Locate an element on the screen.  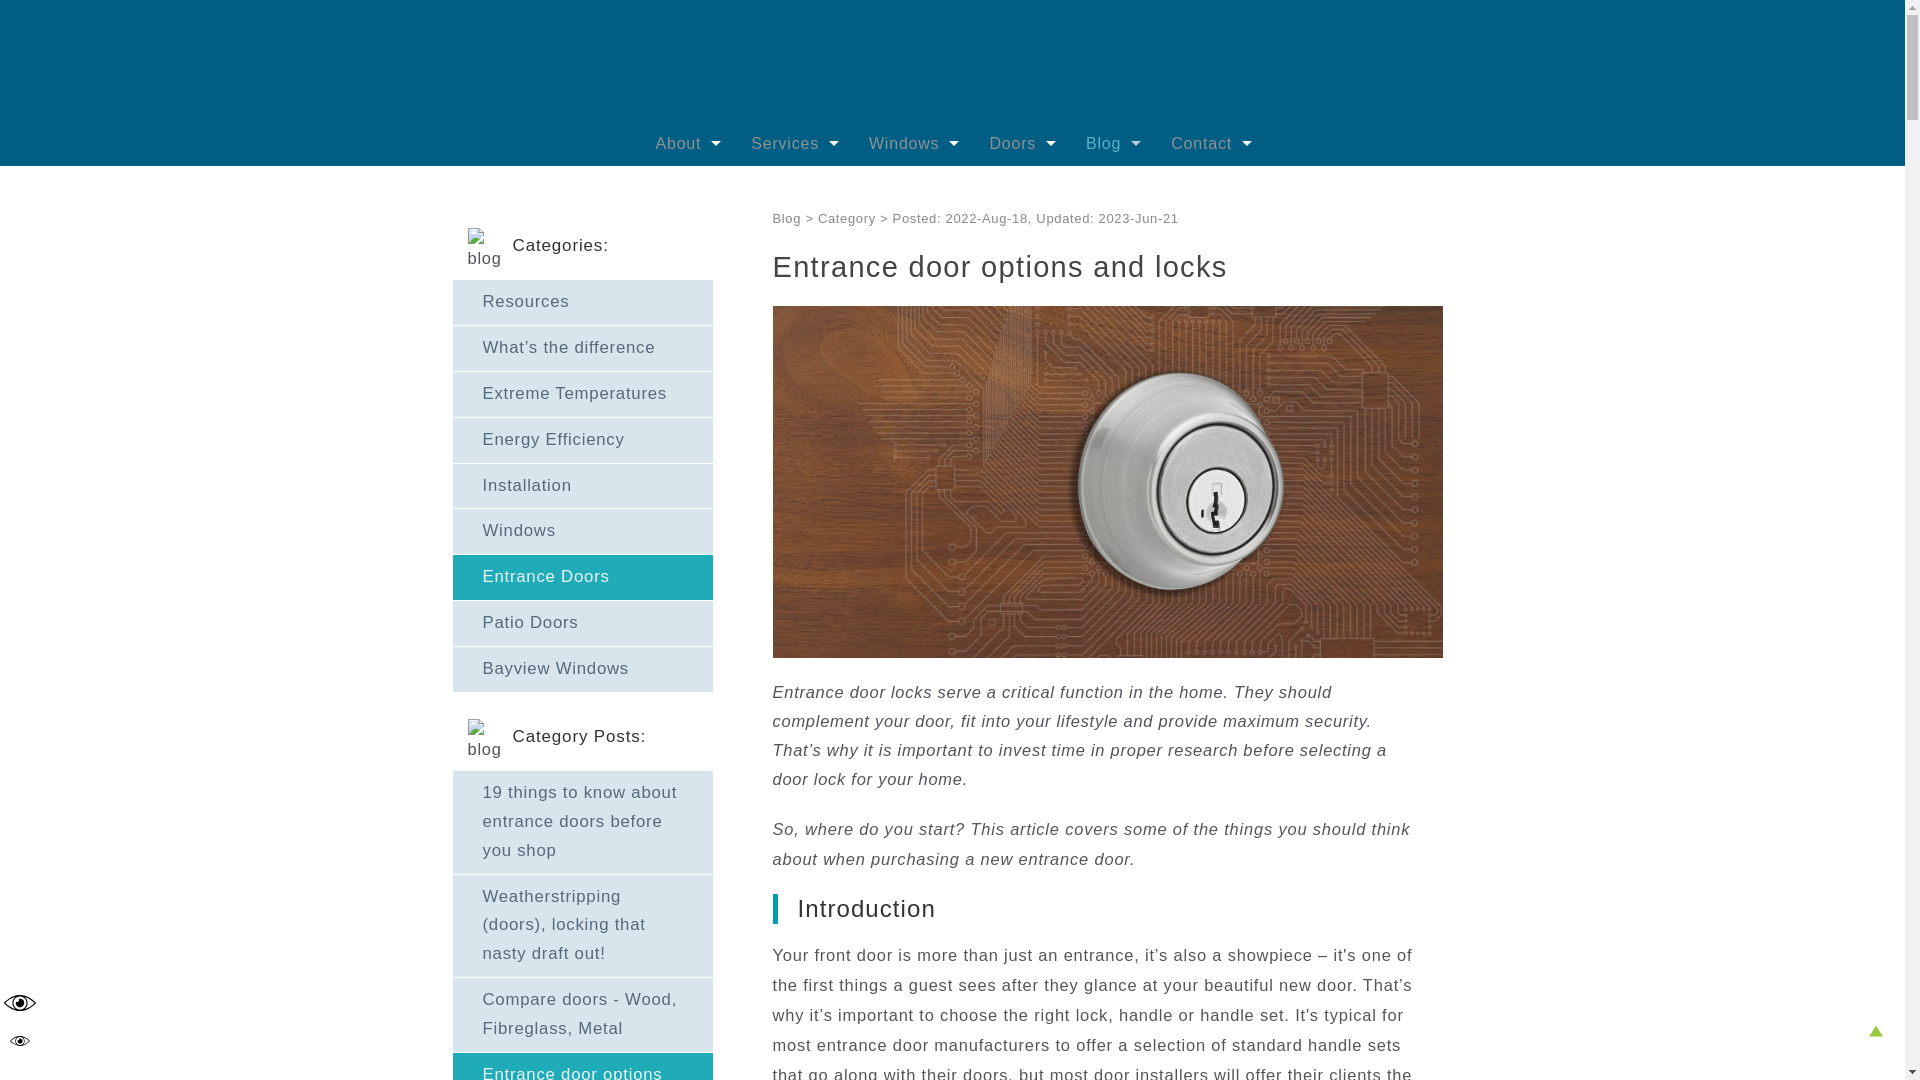
Winter Installation is located at coordinates (861, 374).